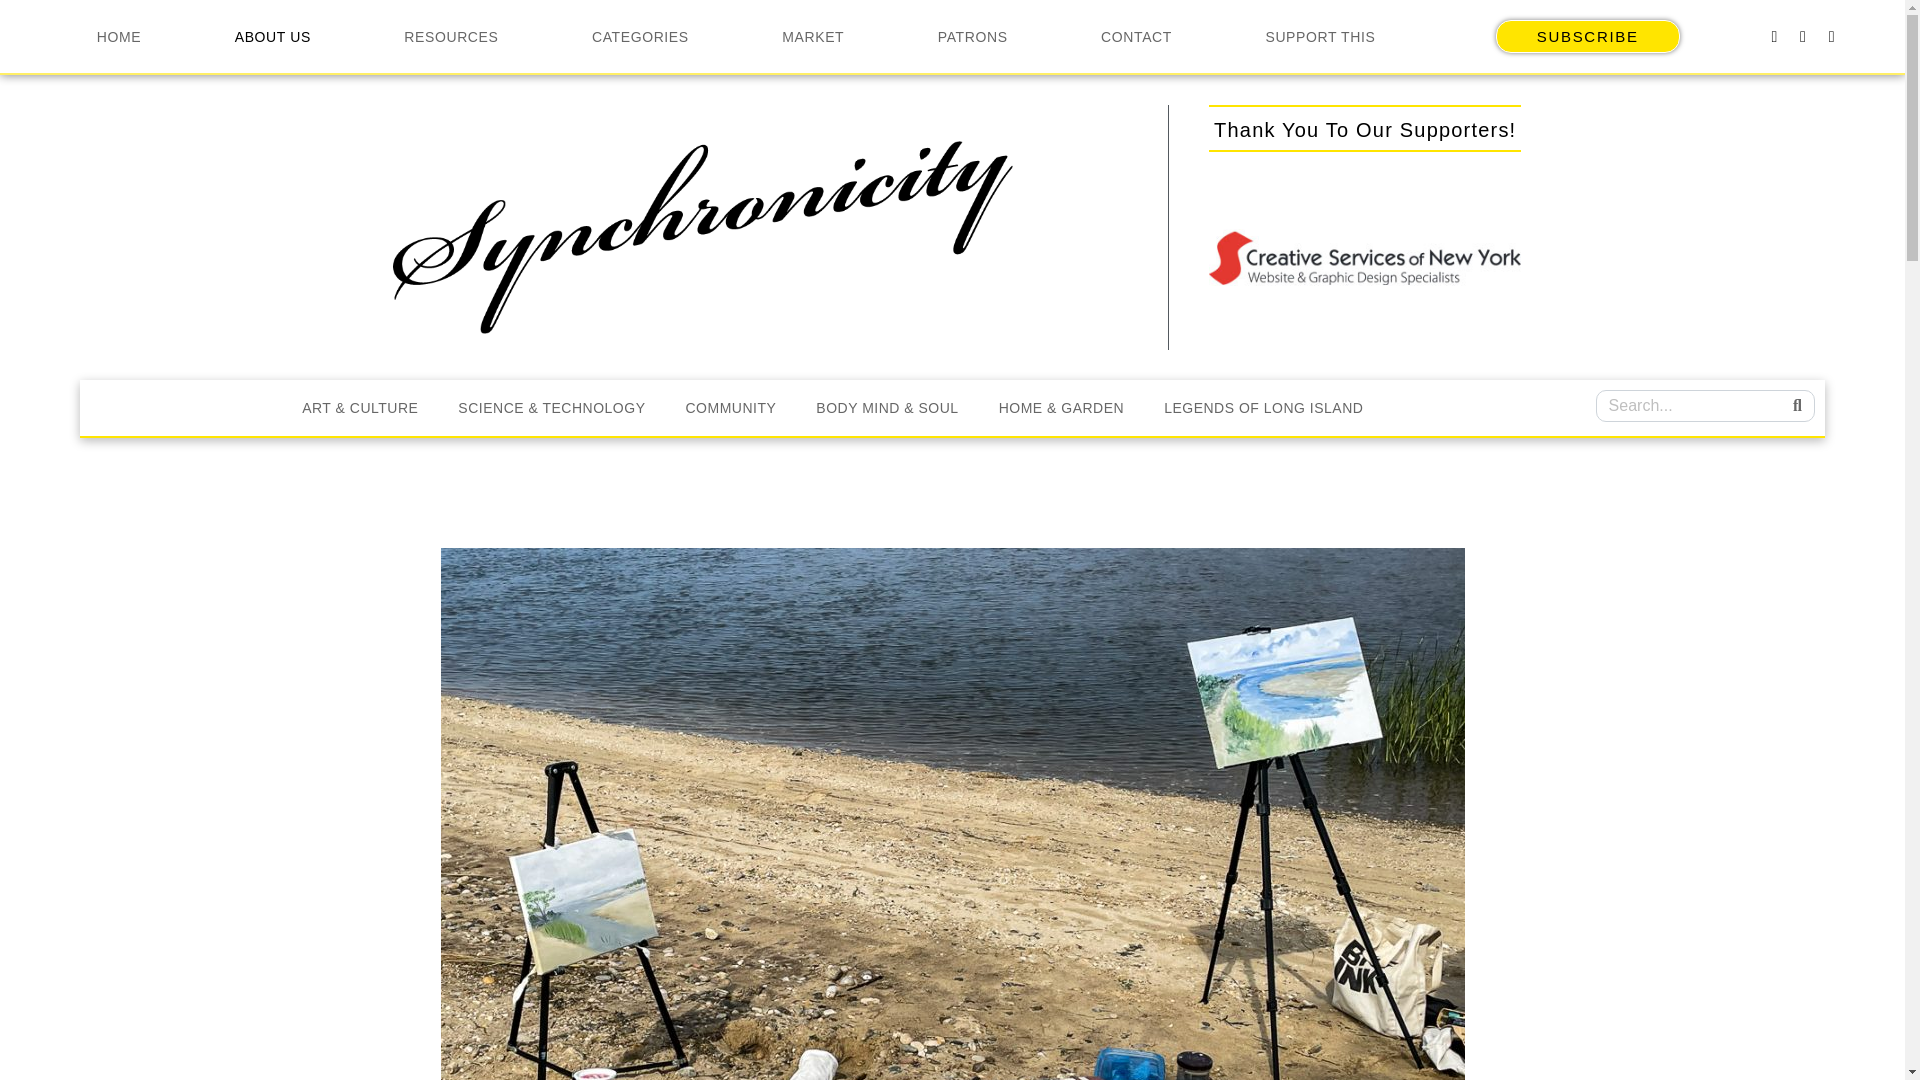 Image resolution: width=1920 pixels, height=1080 pixels. What do you see at coordinates (972, 36) in the screenshot?
I see `PATRONS` at bounding box center [972, 36].